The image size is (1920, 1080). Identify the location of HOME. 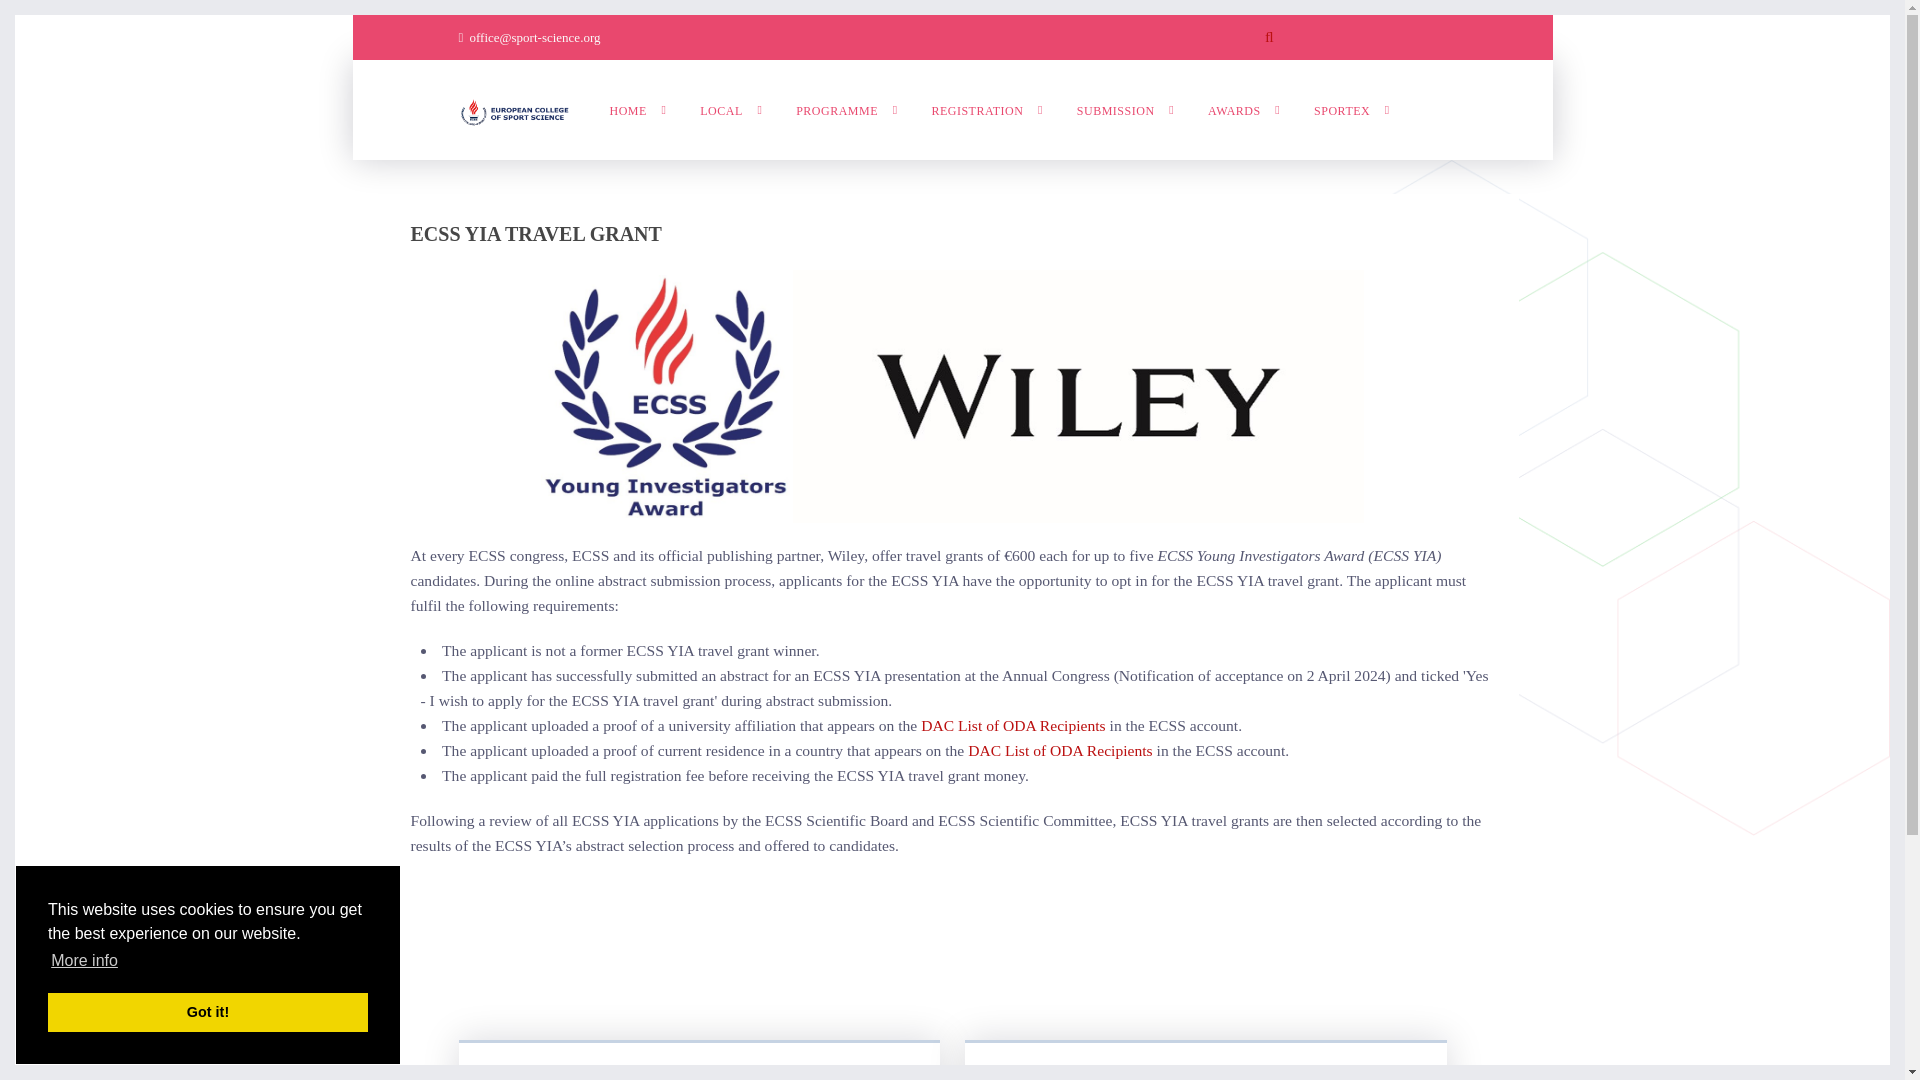
(638, 110).